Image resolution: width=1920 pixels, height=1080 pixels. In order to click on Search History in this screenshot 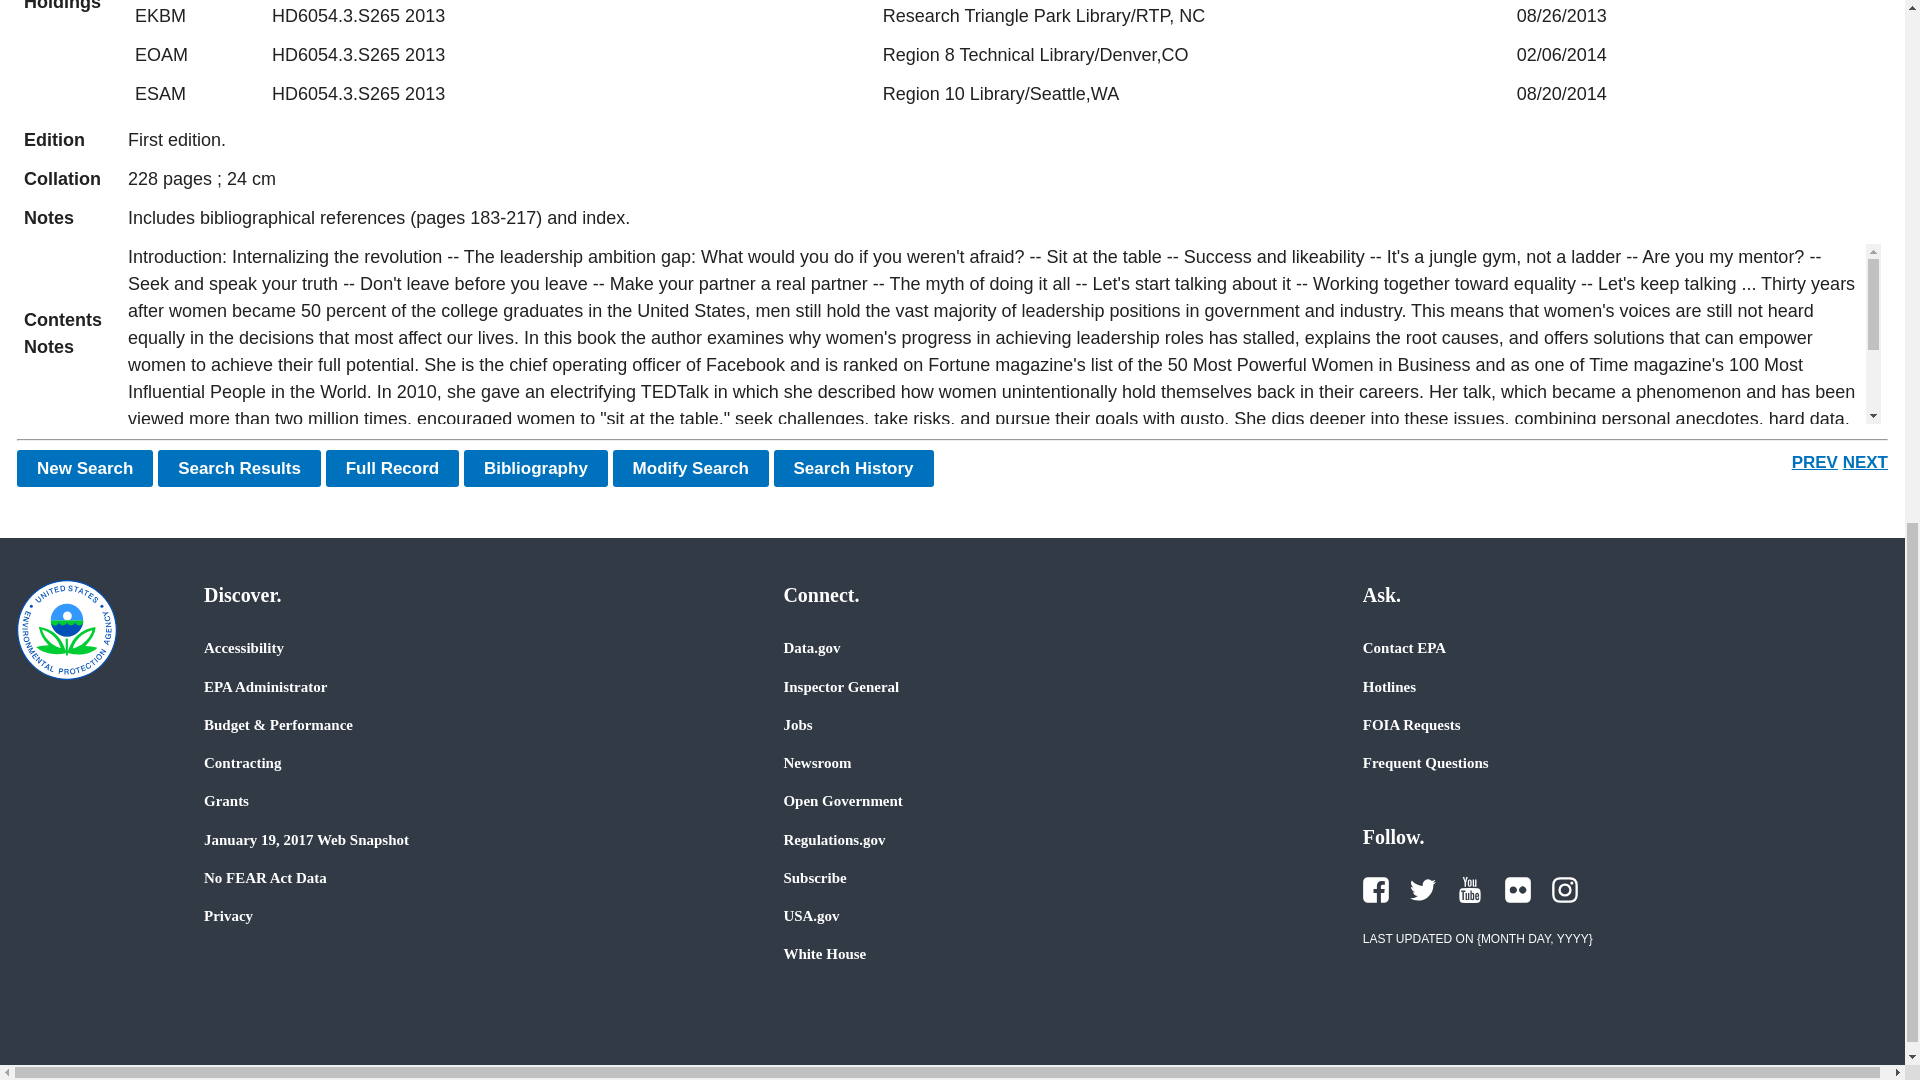, I will do `click(853, 468)`.